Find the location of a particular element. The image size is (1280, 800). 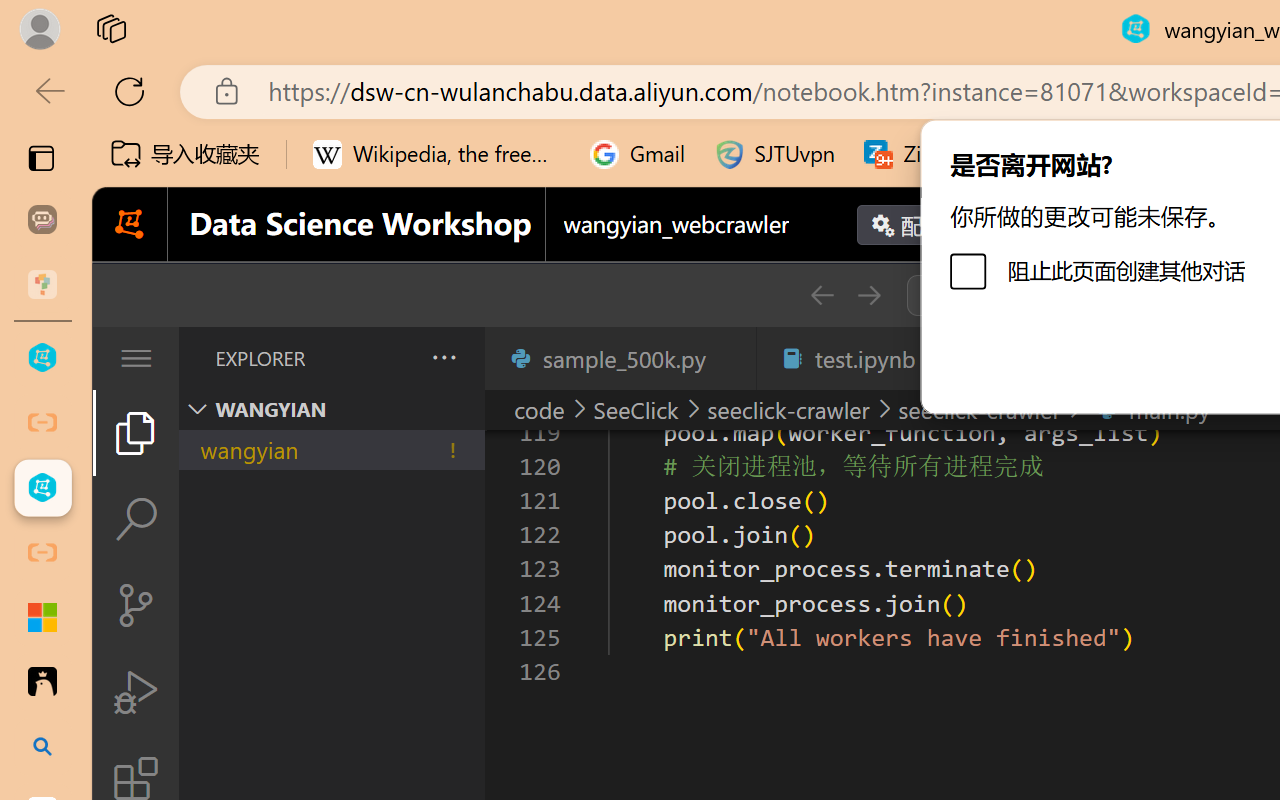

Explorer Section: wangyian is located at coordinates (331, 409).